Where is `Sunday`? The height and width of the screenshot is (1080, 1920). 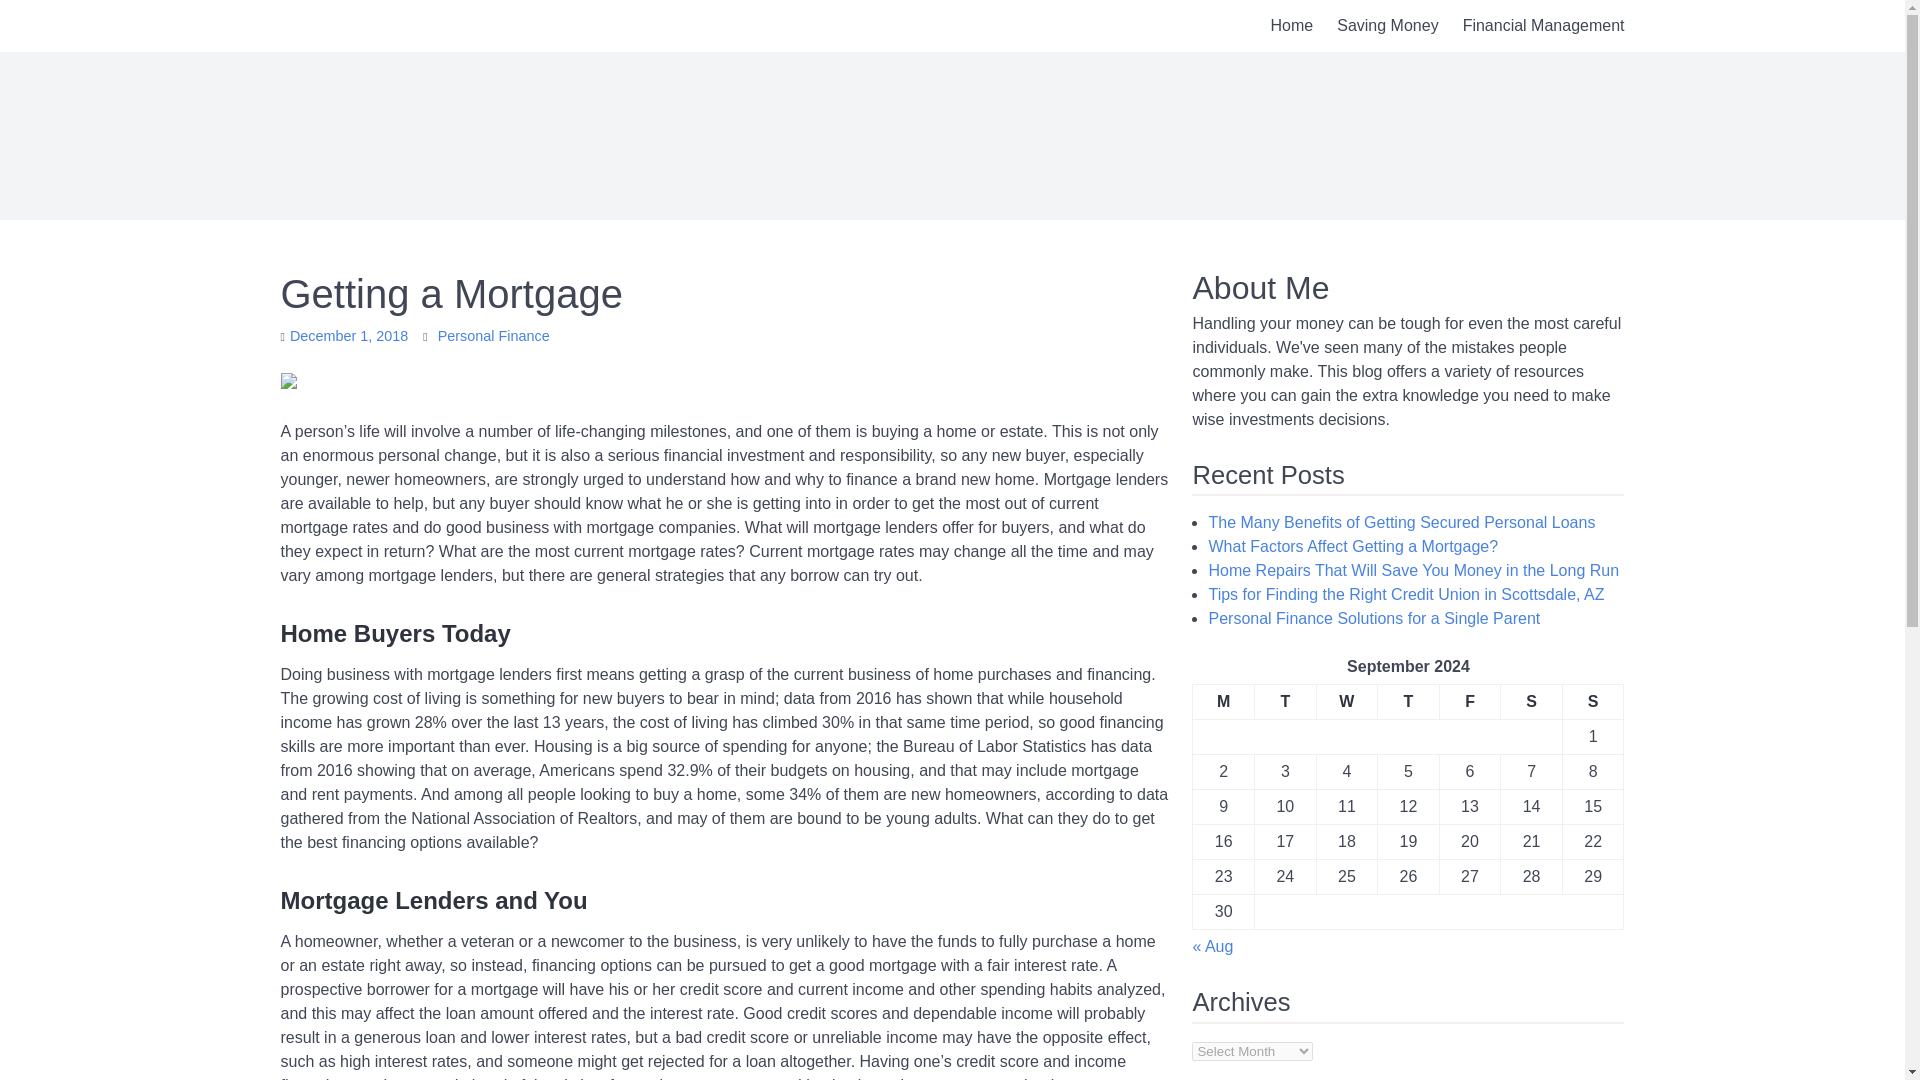 Sunday is located at coordinates (1593, 702).